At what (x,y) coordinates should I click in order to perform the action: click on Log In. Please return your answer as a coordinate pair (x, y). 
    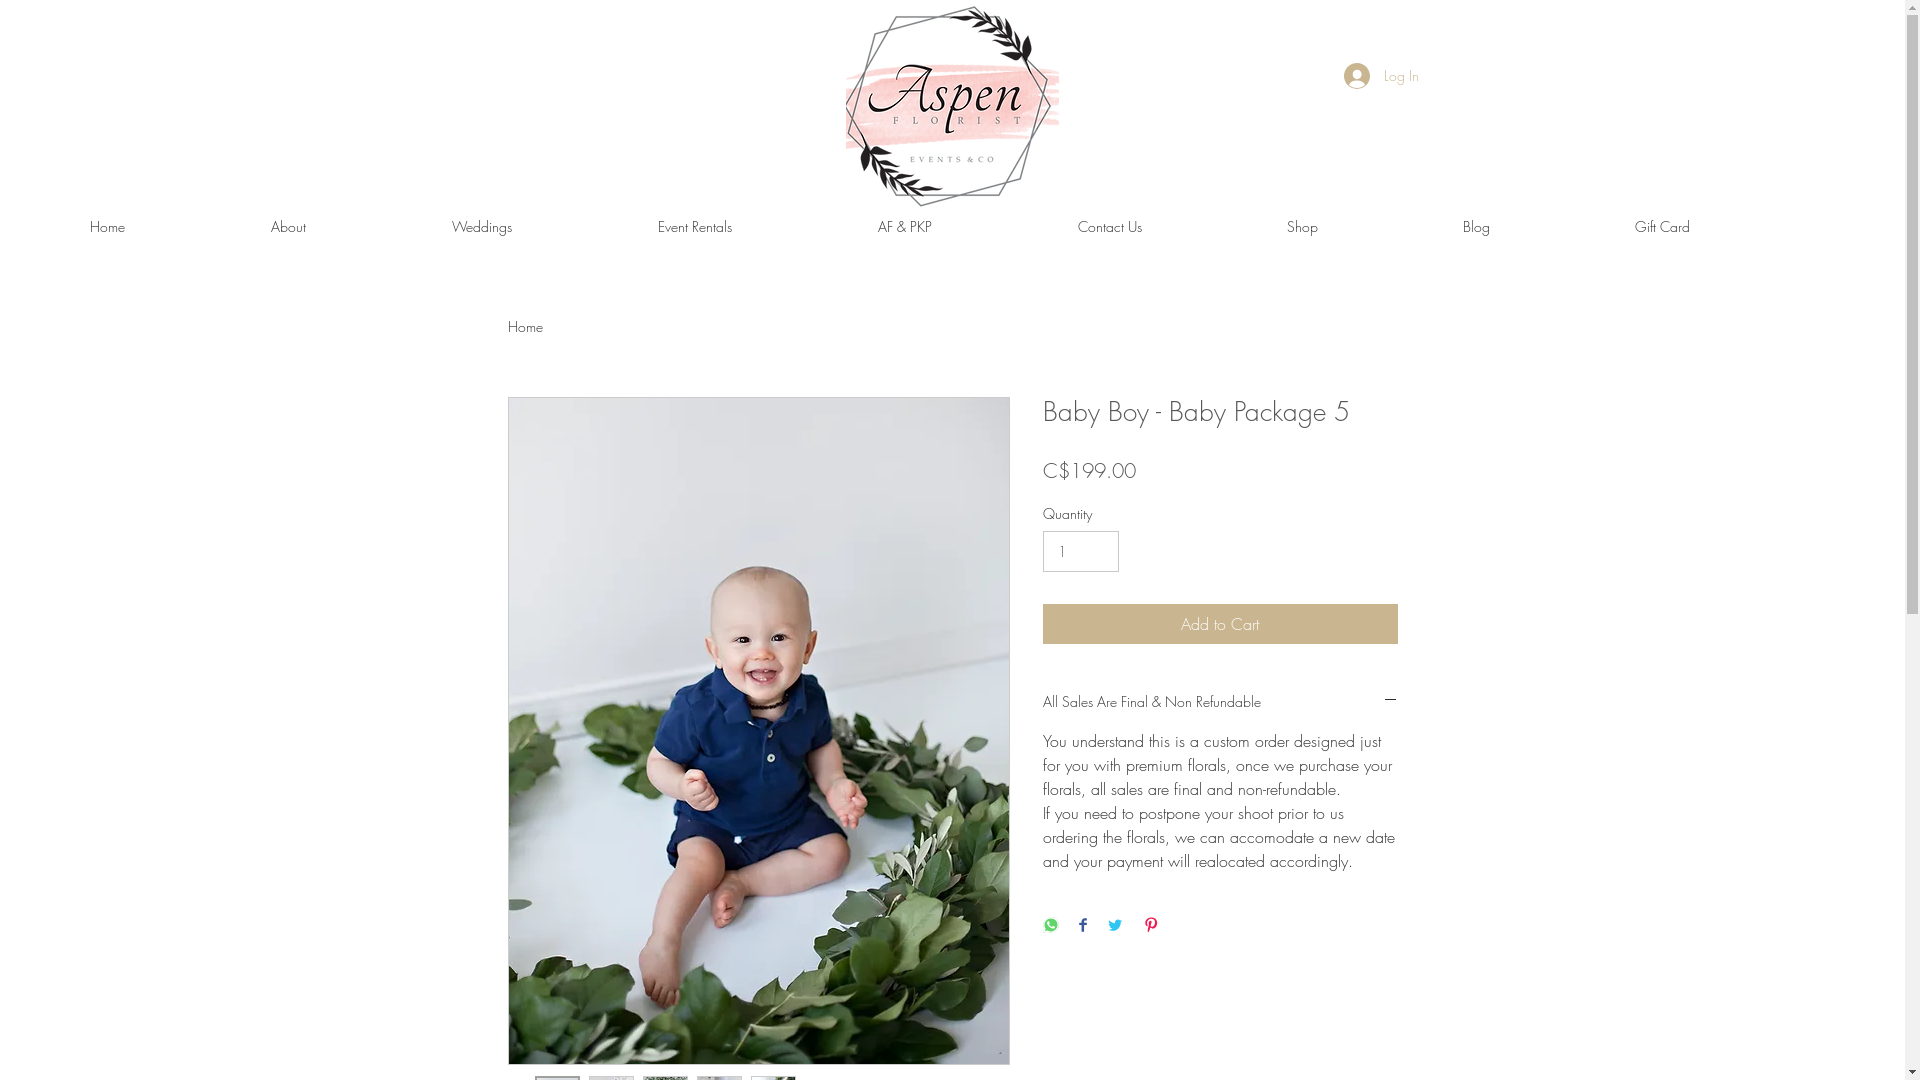
    Looking at the image, I should click on (1382, 76).